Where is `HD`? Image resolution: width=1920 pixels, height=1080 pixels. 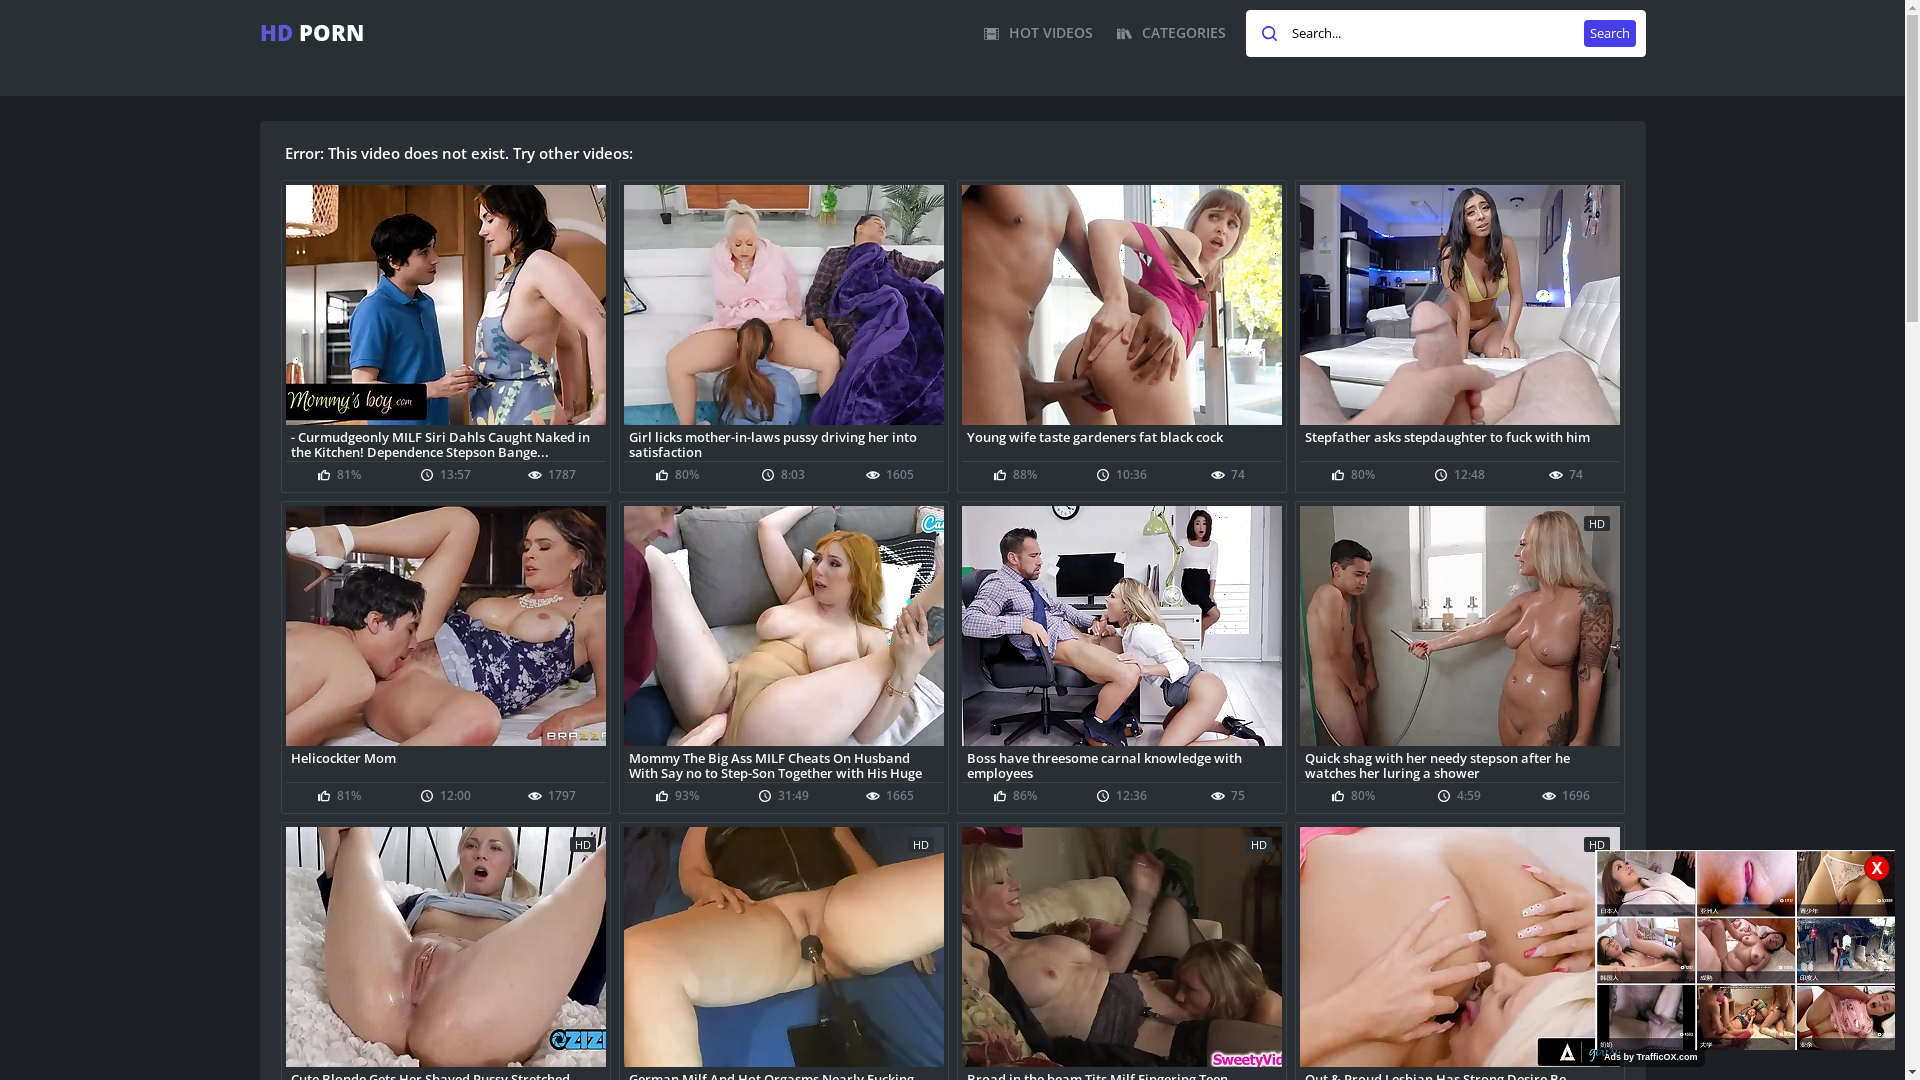 HD is located at coordinates (784, 947).